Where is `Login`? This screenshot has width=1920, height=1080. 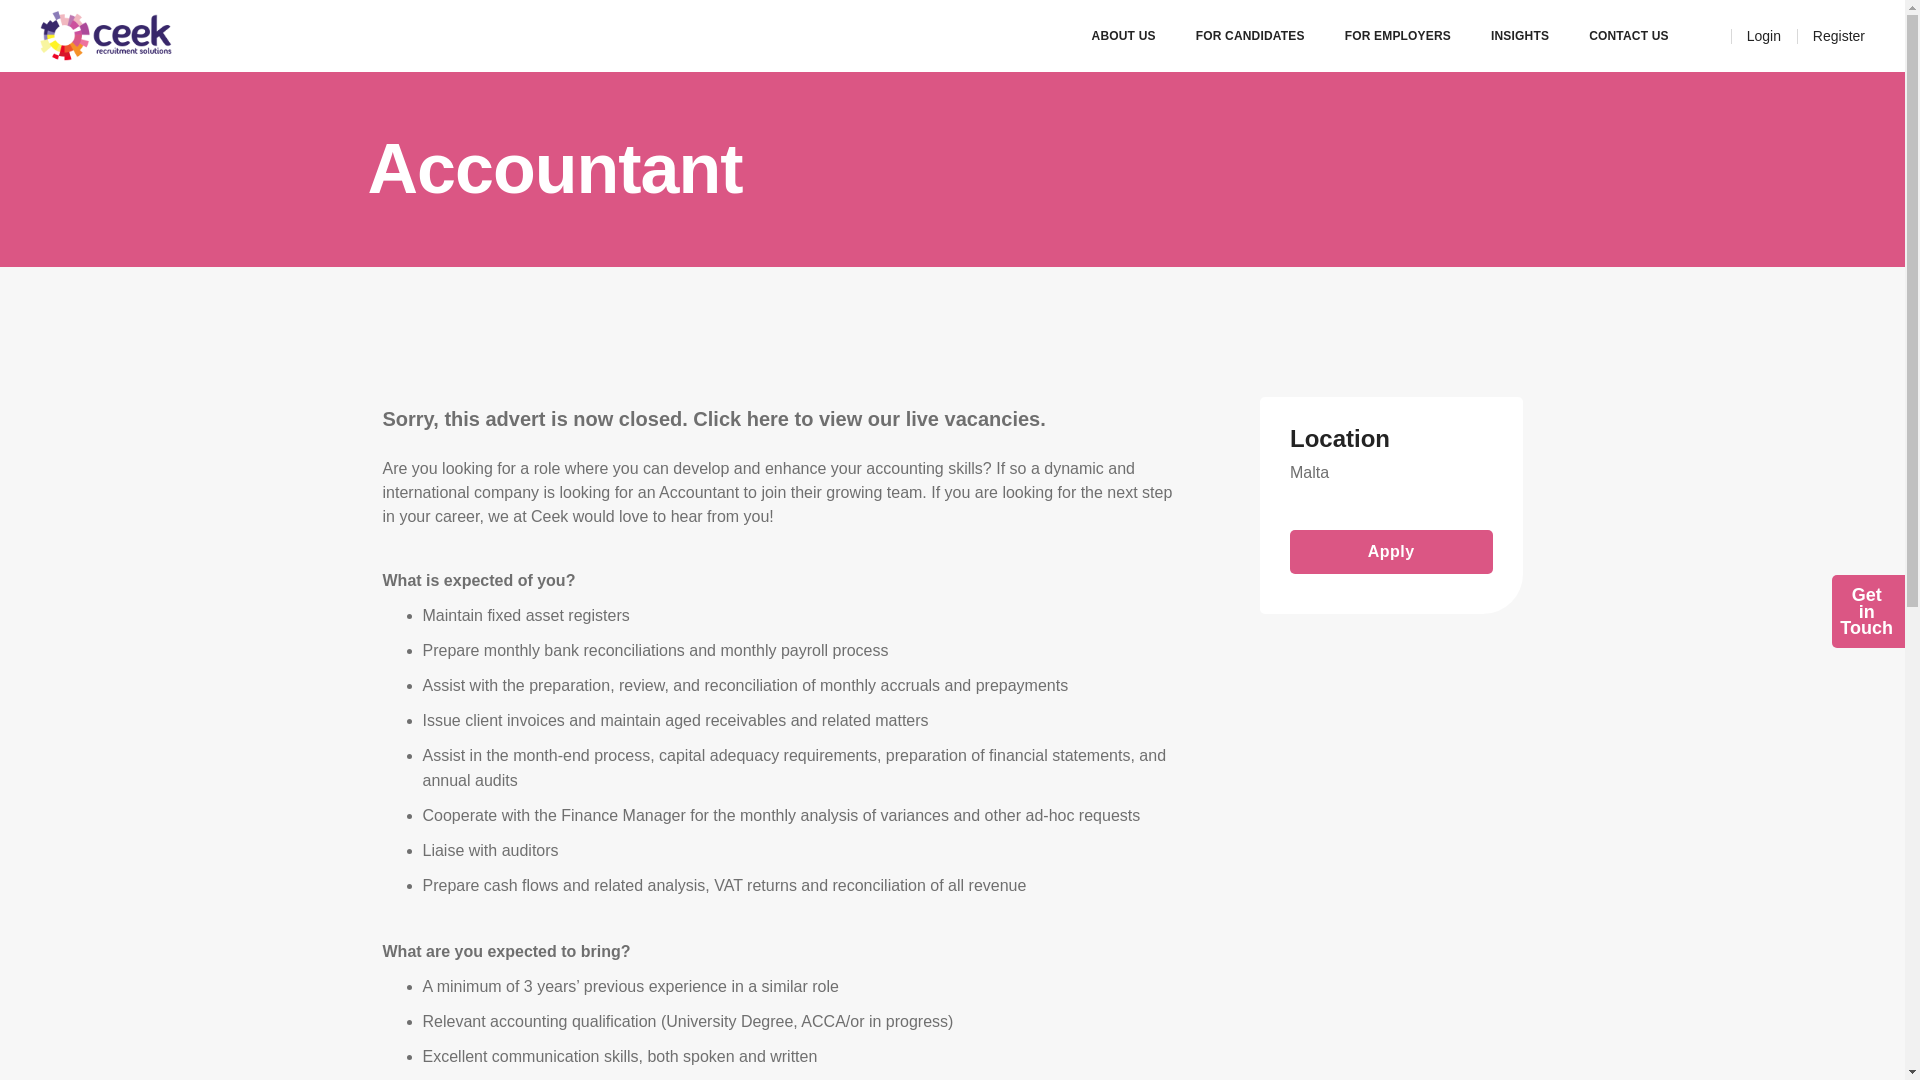 Login is located at coordinates (1392, 552).